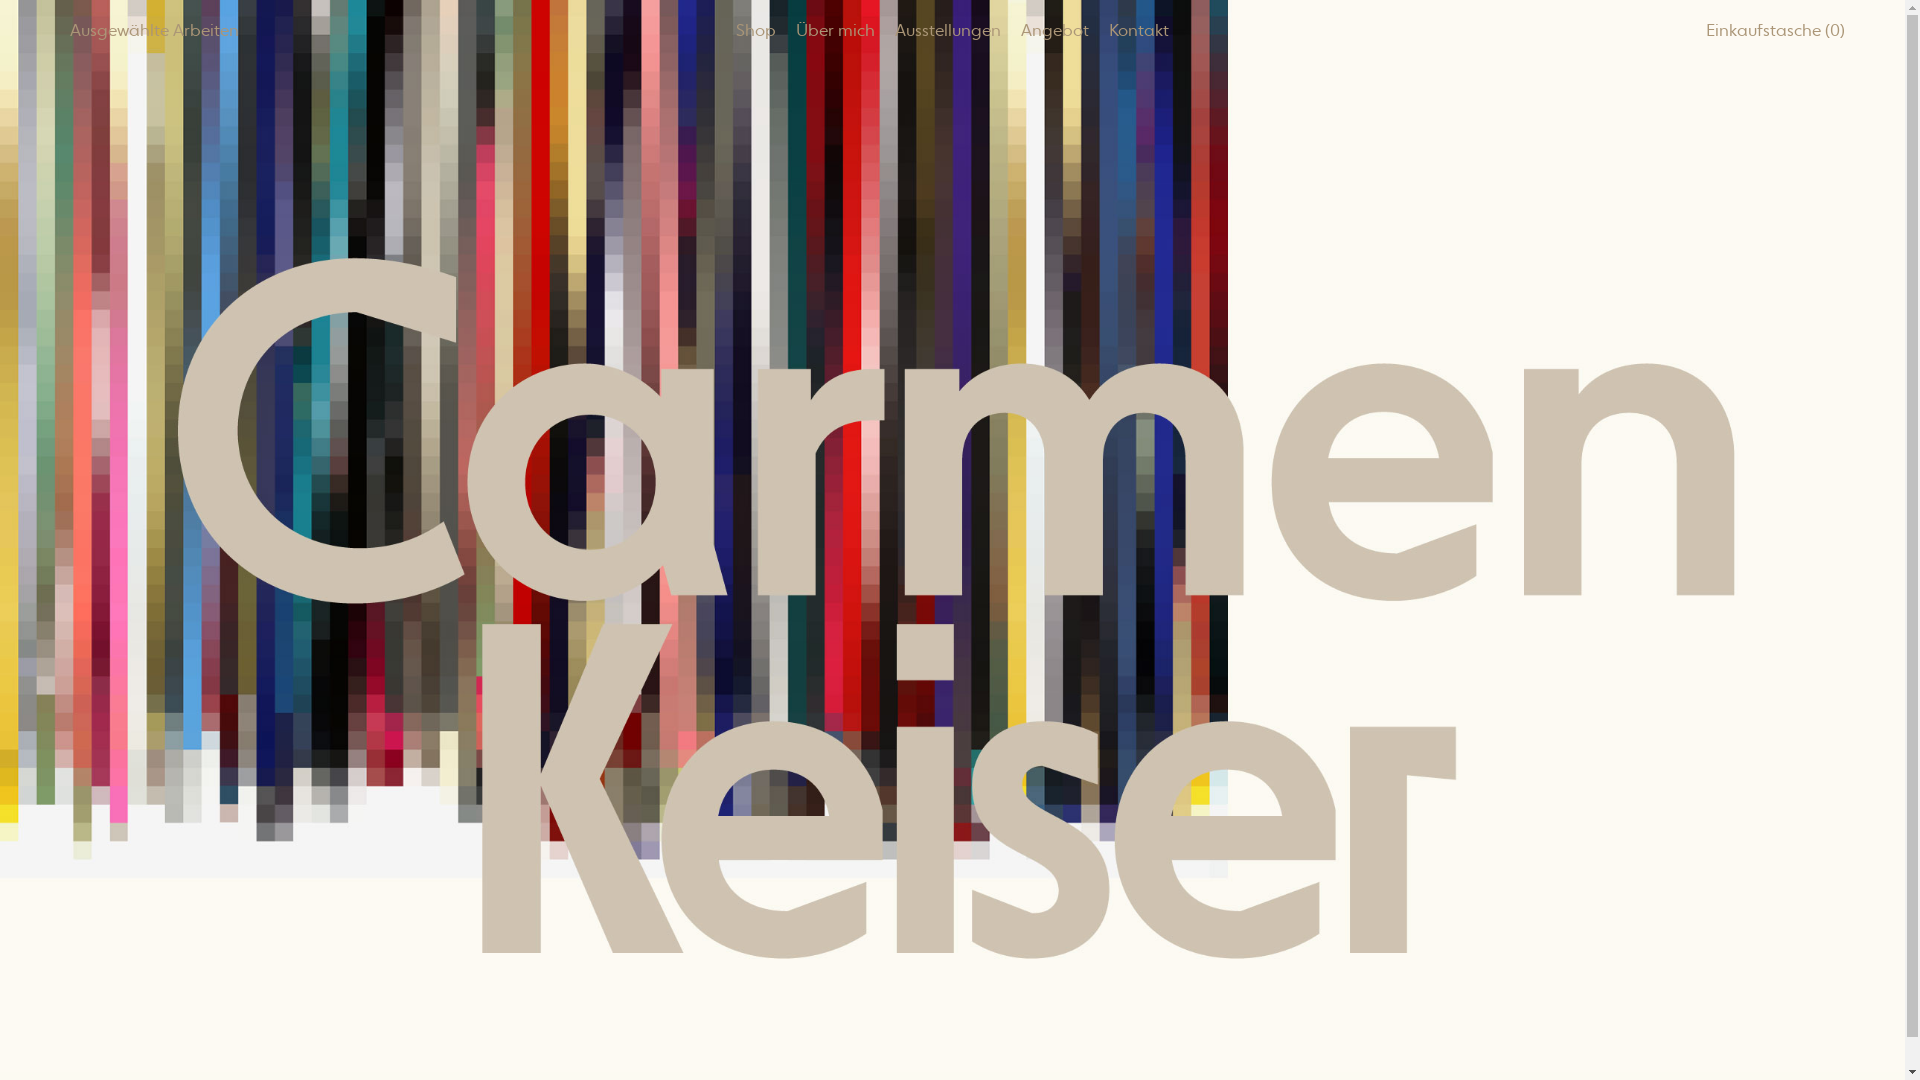  I want to click on Kontakt, so click(1139, 28).